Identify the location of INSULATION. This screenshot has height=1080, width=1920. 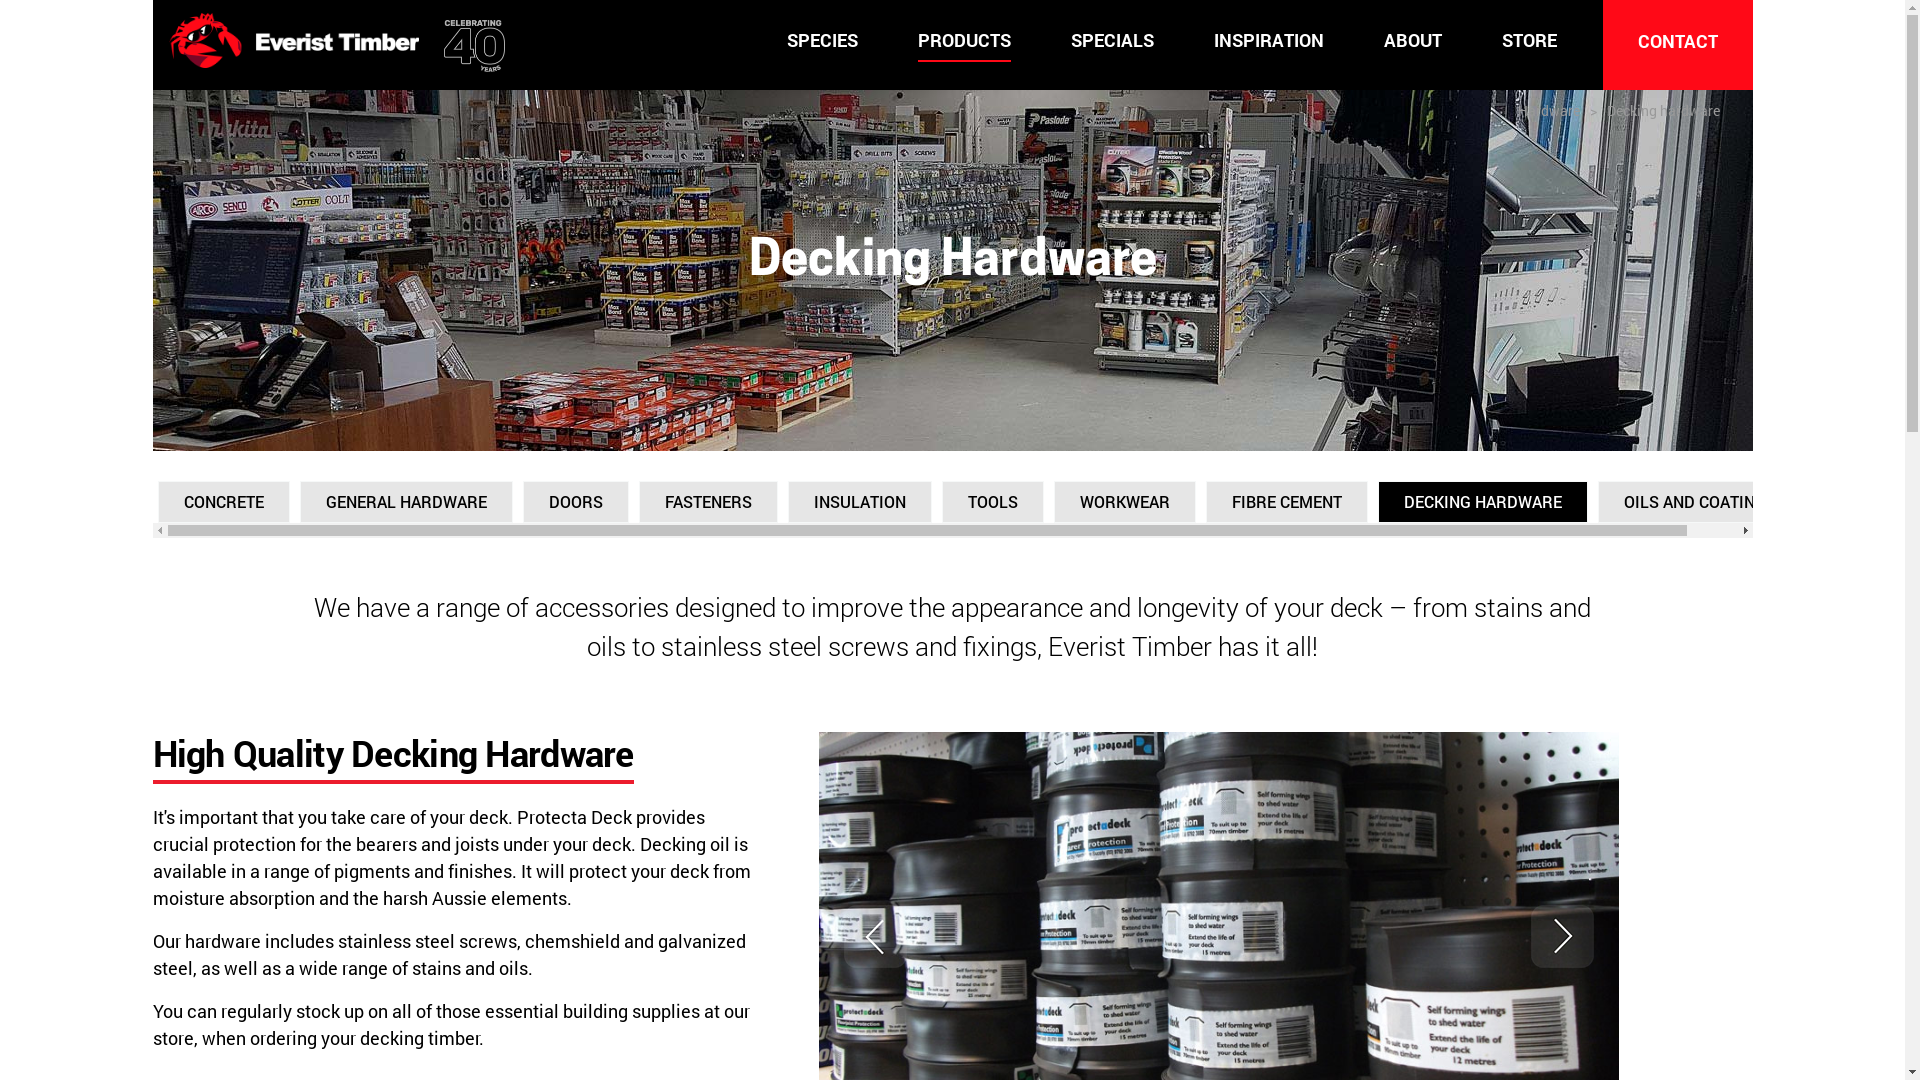
(860, 502).